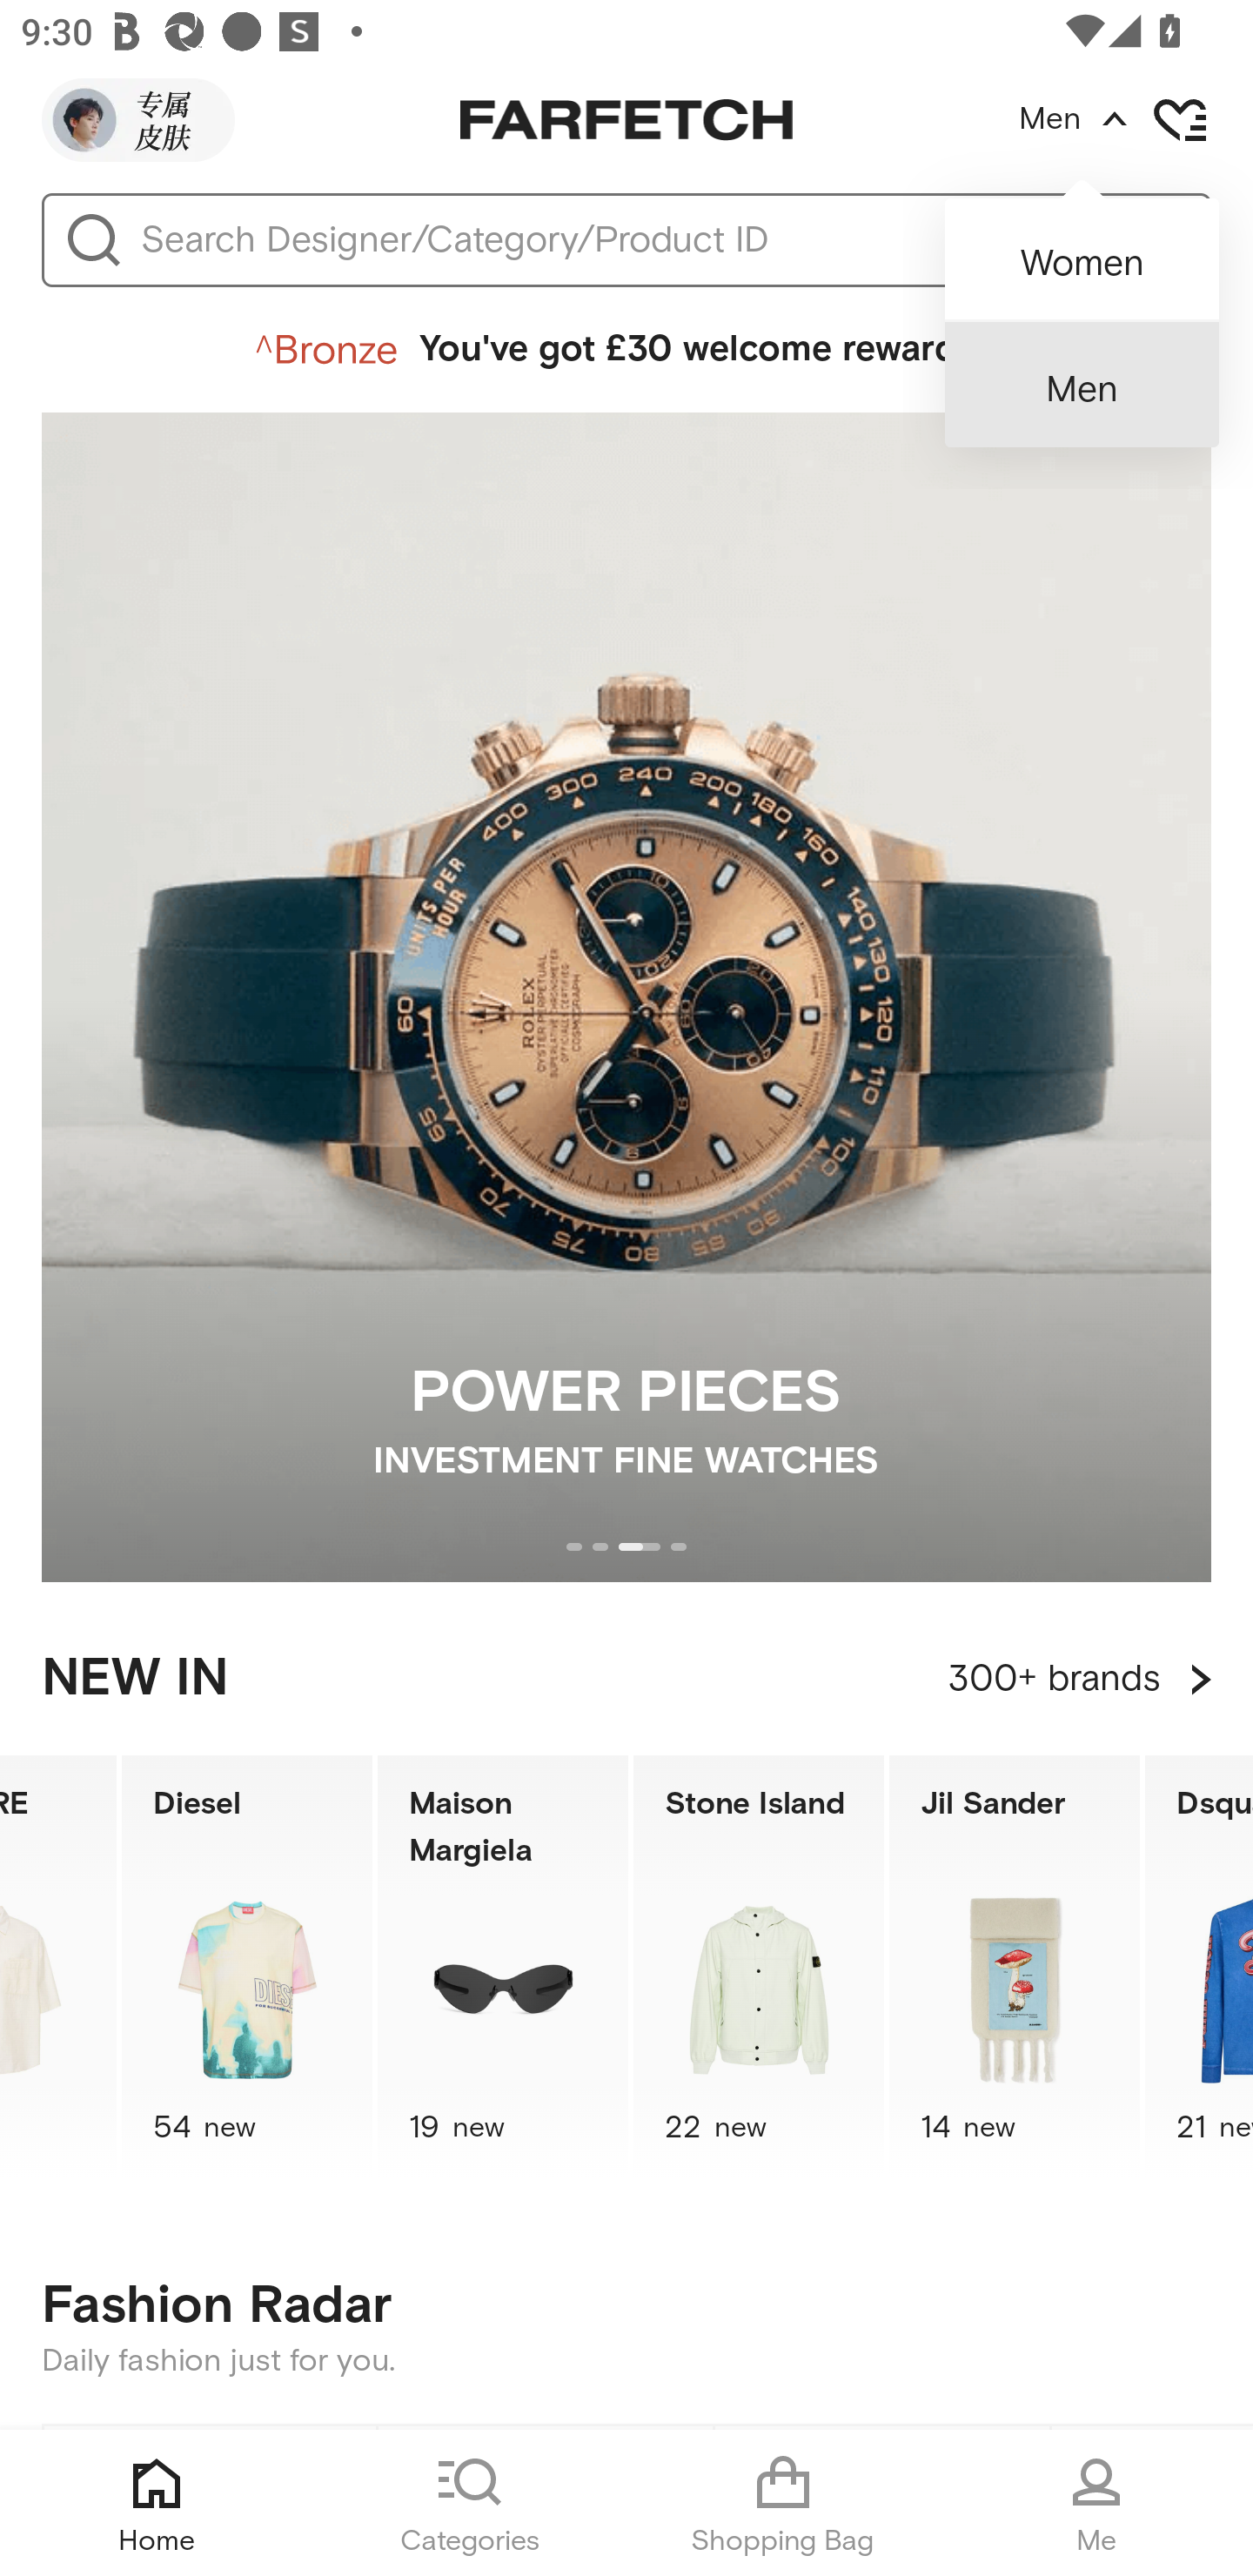 The image size is (1253, 2576). I want to click on Men, so click(1082, 385).